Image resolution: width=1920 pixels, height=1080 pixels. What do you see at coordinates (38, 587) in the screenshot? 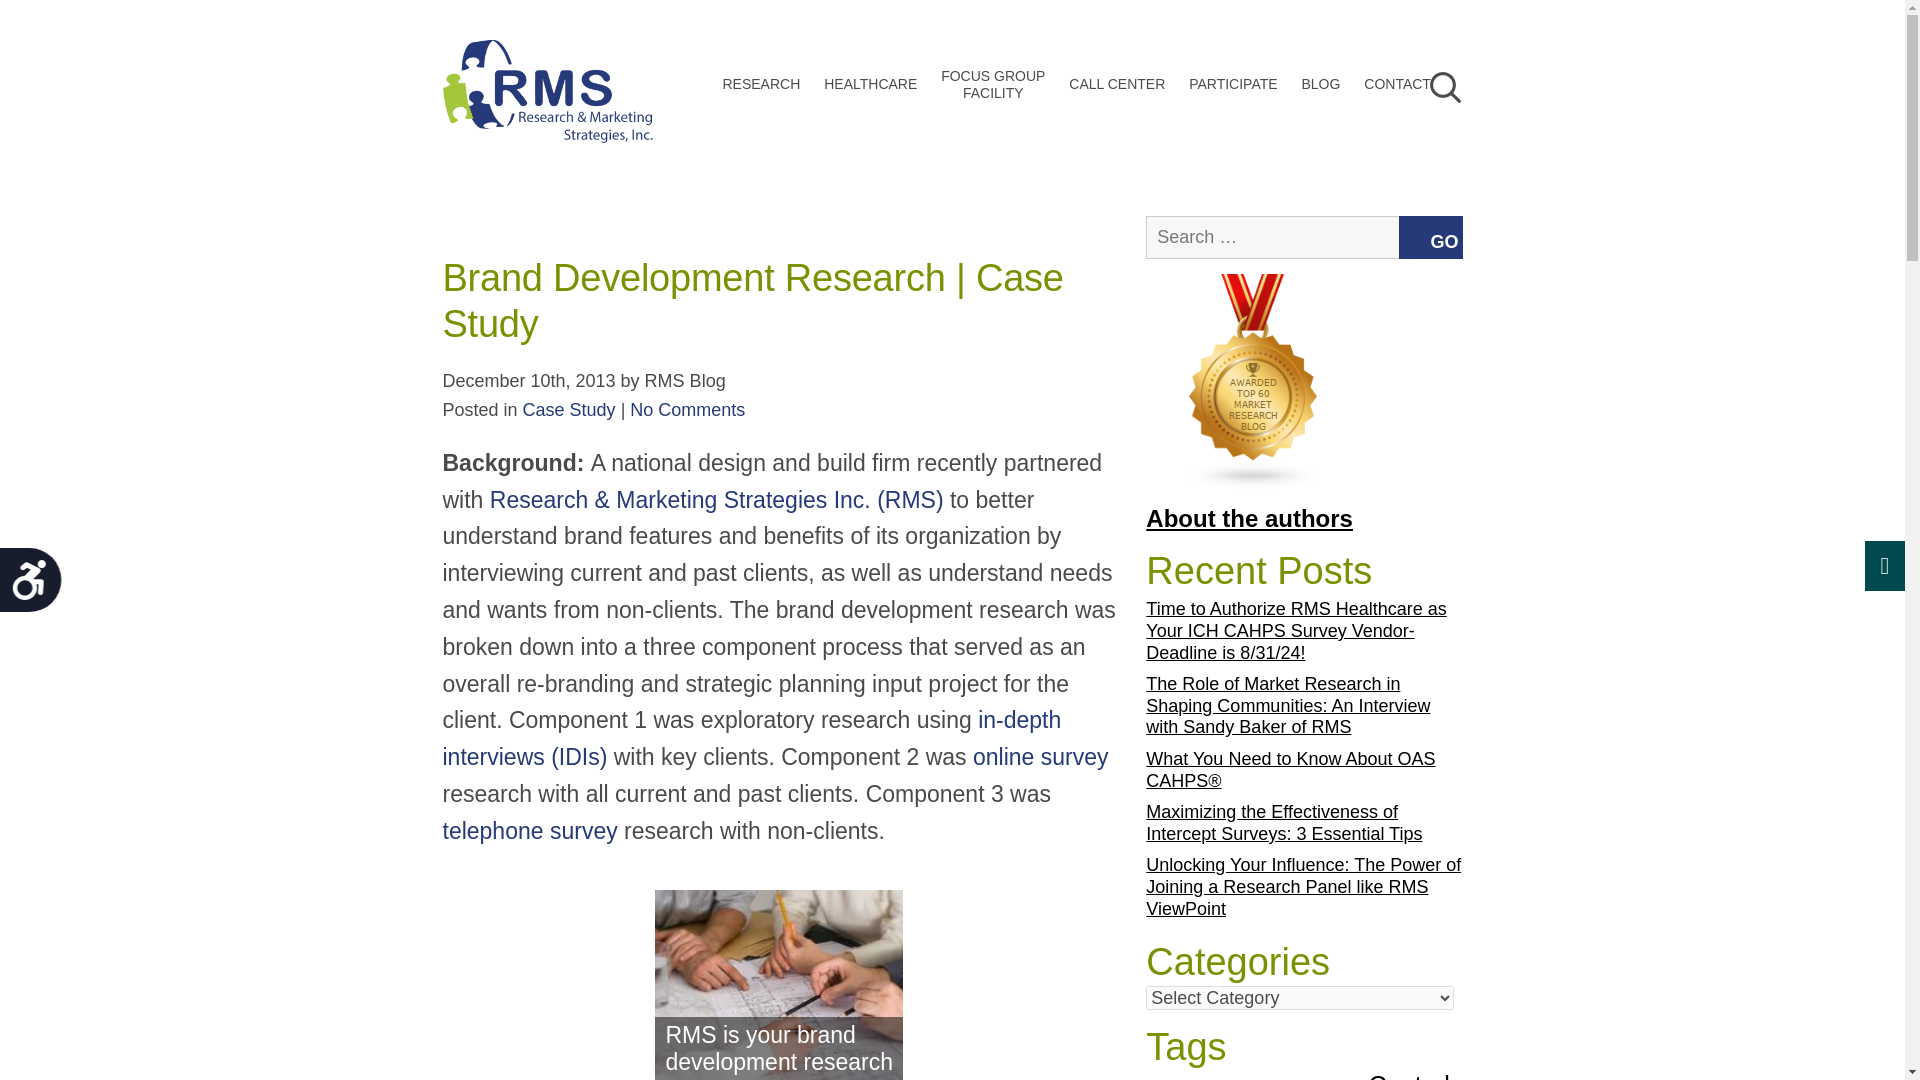
I see `Accessibility` at bounding box center [38, 587].